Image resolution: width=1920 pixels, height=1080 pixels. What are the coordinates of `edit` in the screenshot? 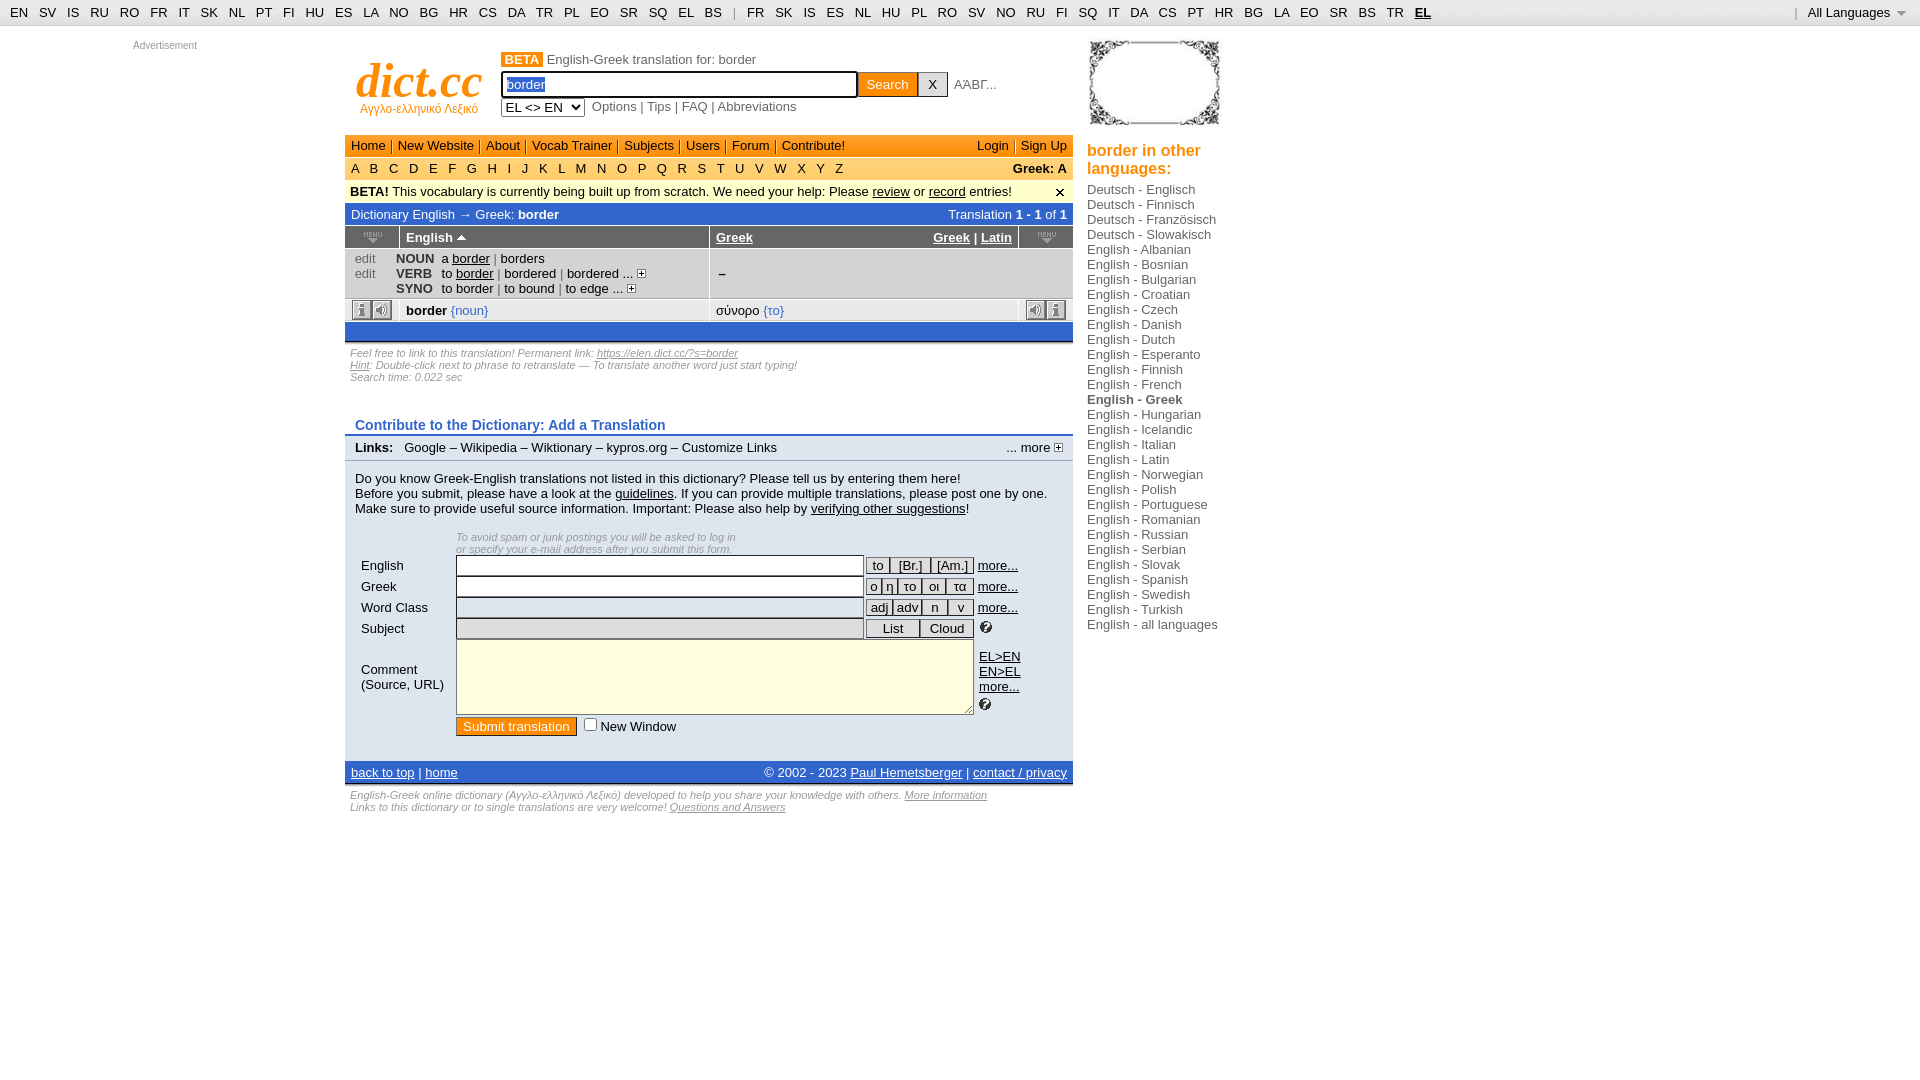 It's located at (366, 258).